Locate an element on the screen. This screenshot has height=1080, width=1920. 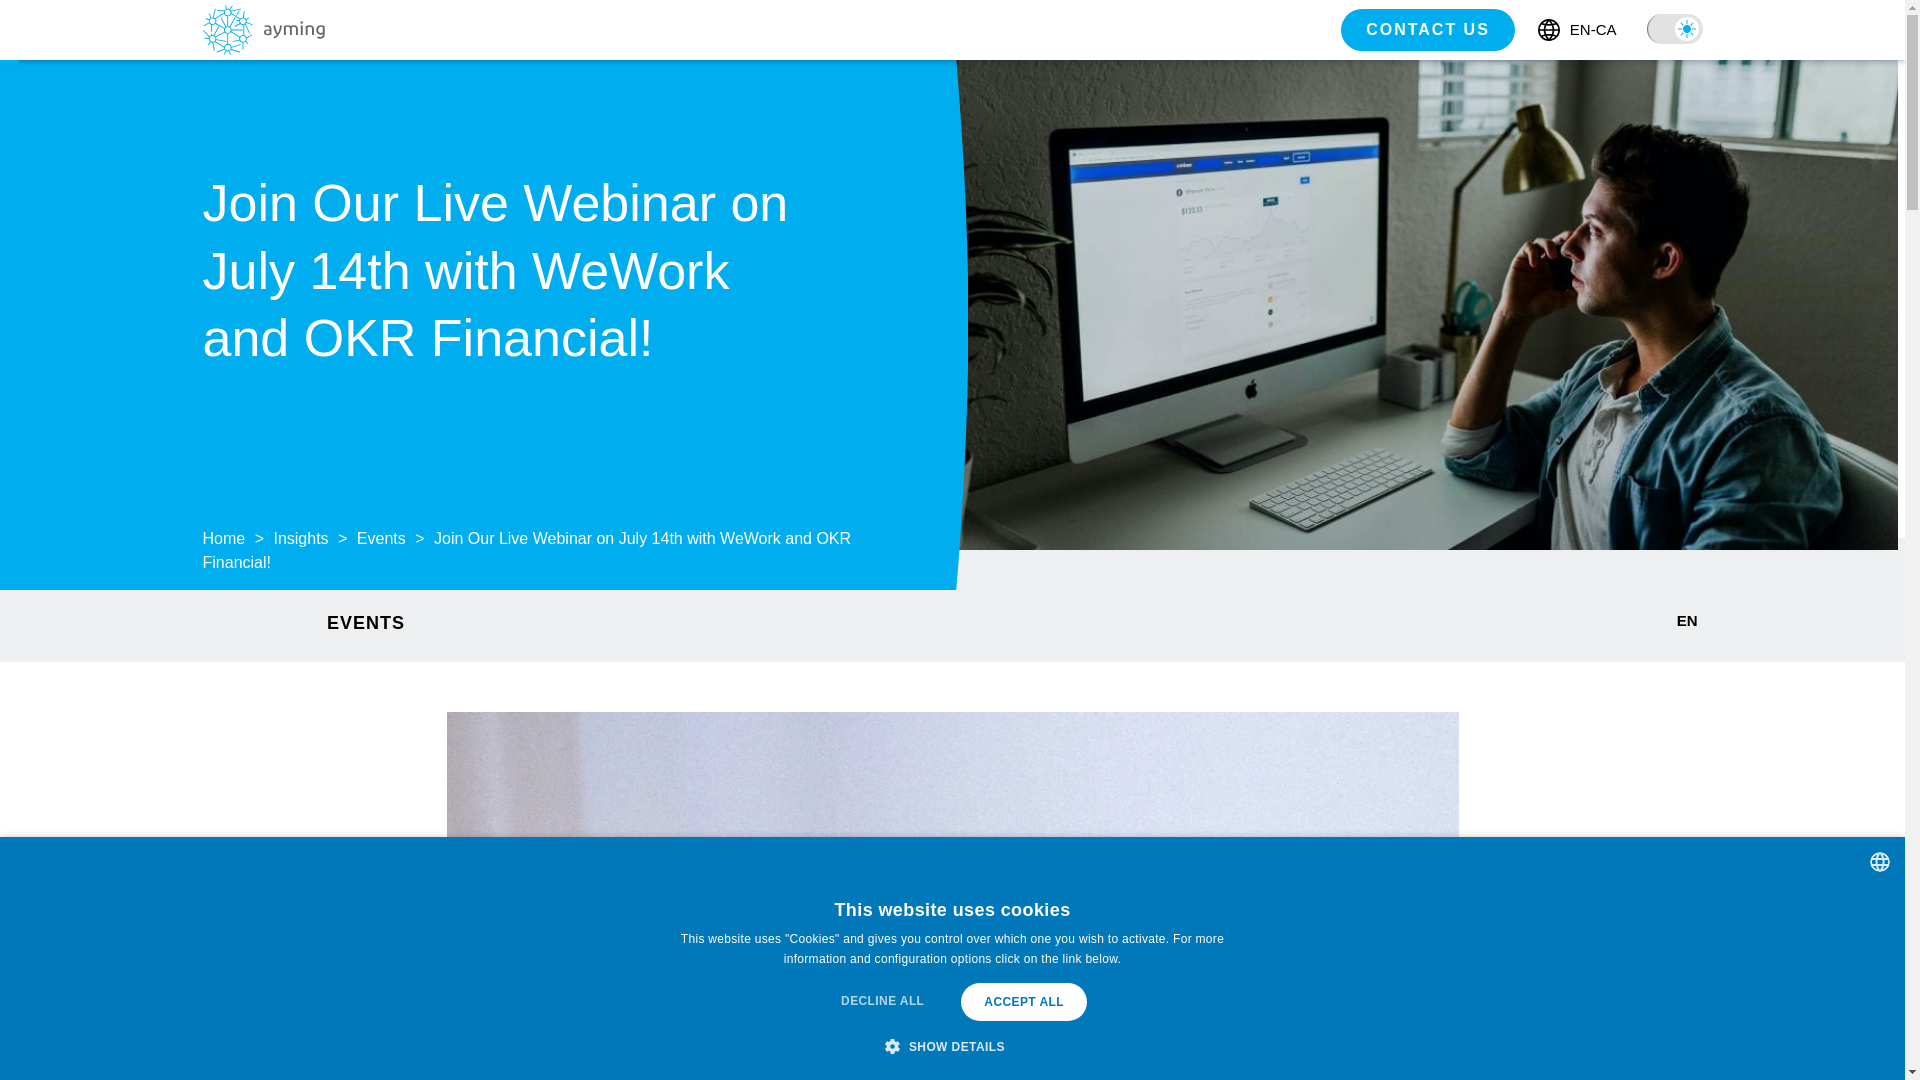
Go to Home. is located at coordinates (223, 538).